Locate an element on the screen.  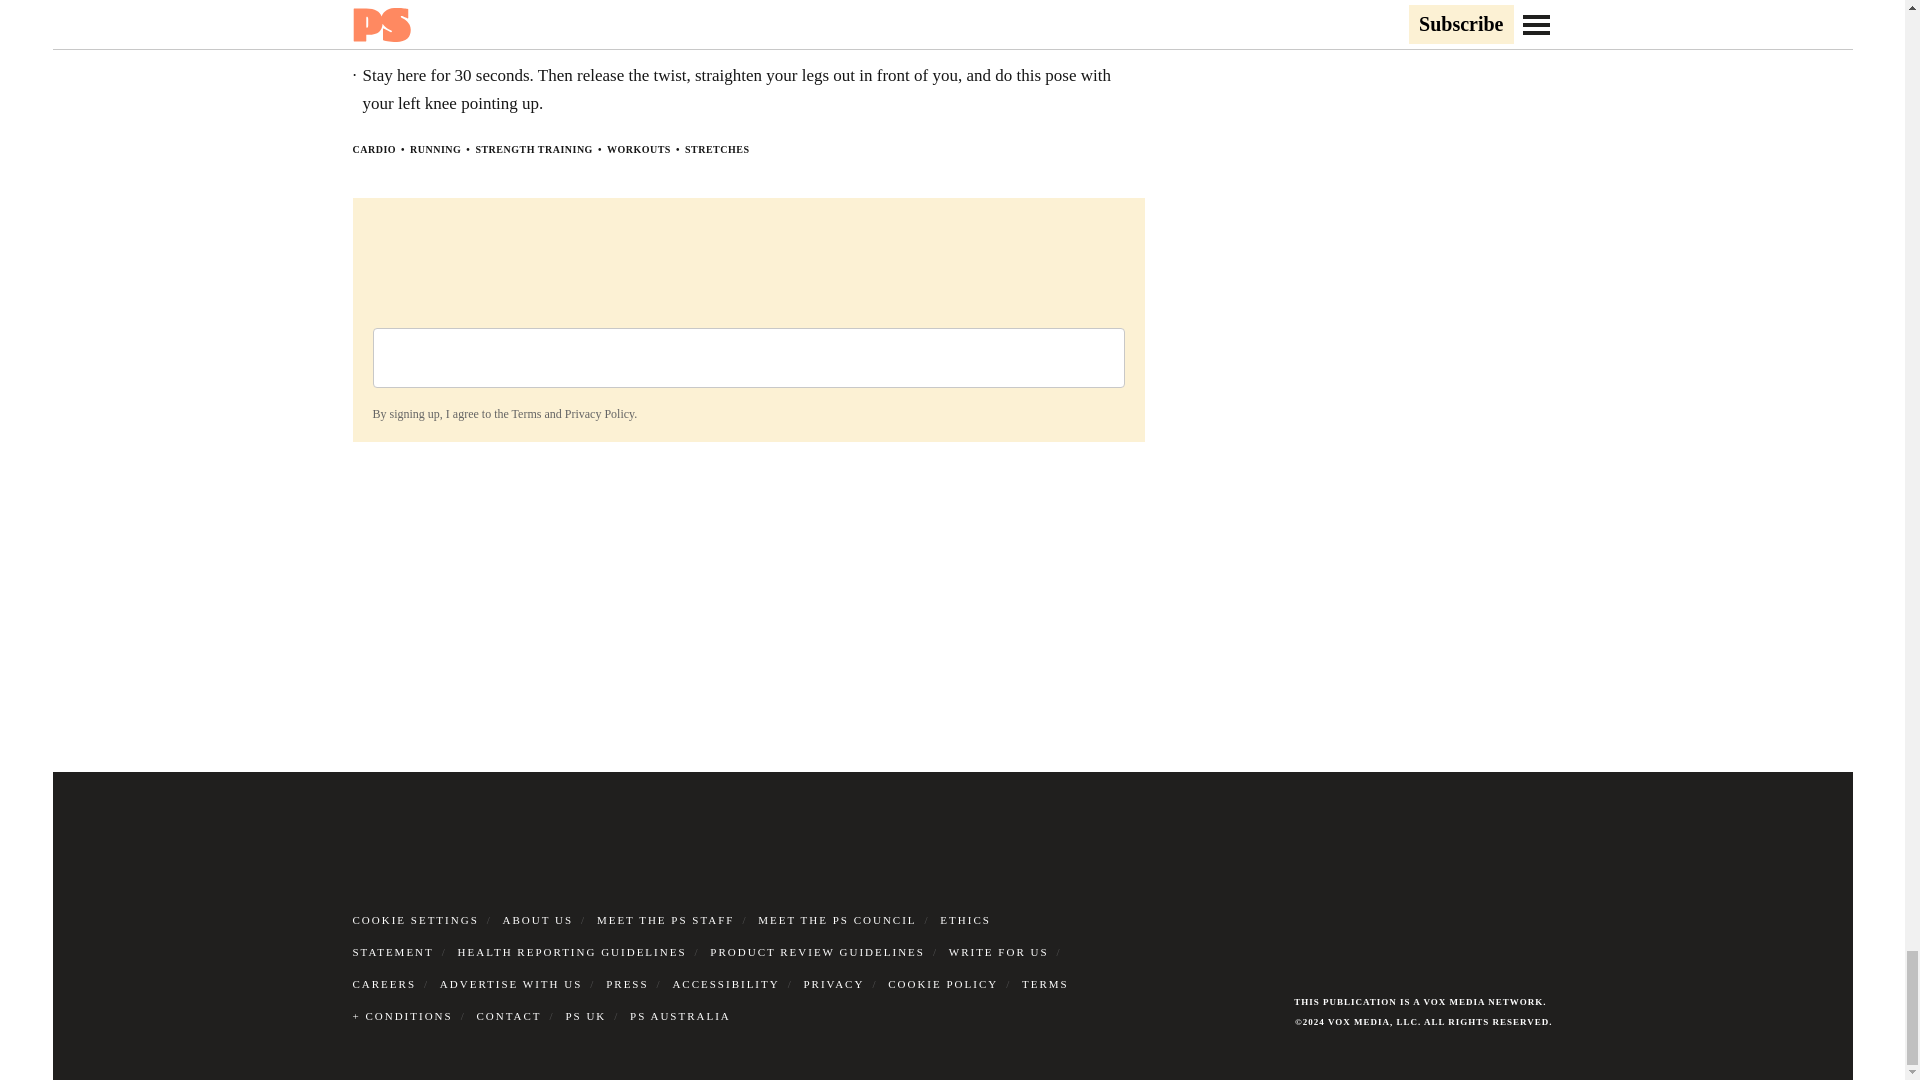
ETHICS STATEMENT is located at coordinates (670, 936).